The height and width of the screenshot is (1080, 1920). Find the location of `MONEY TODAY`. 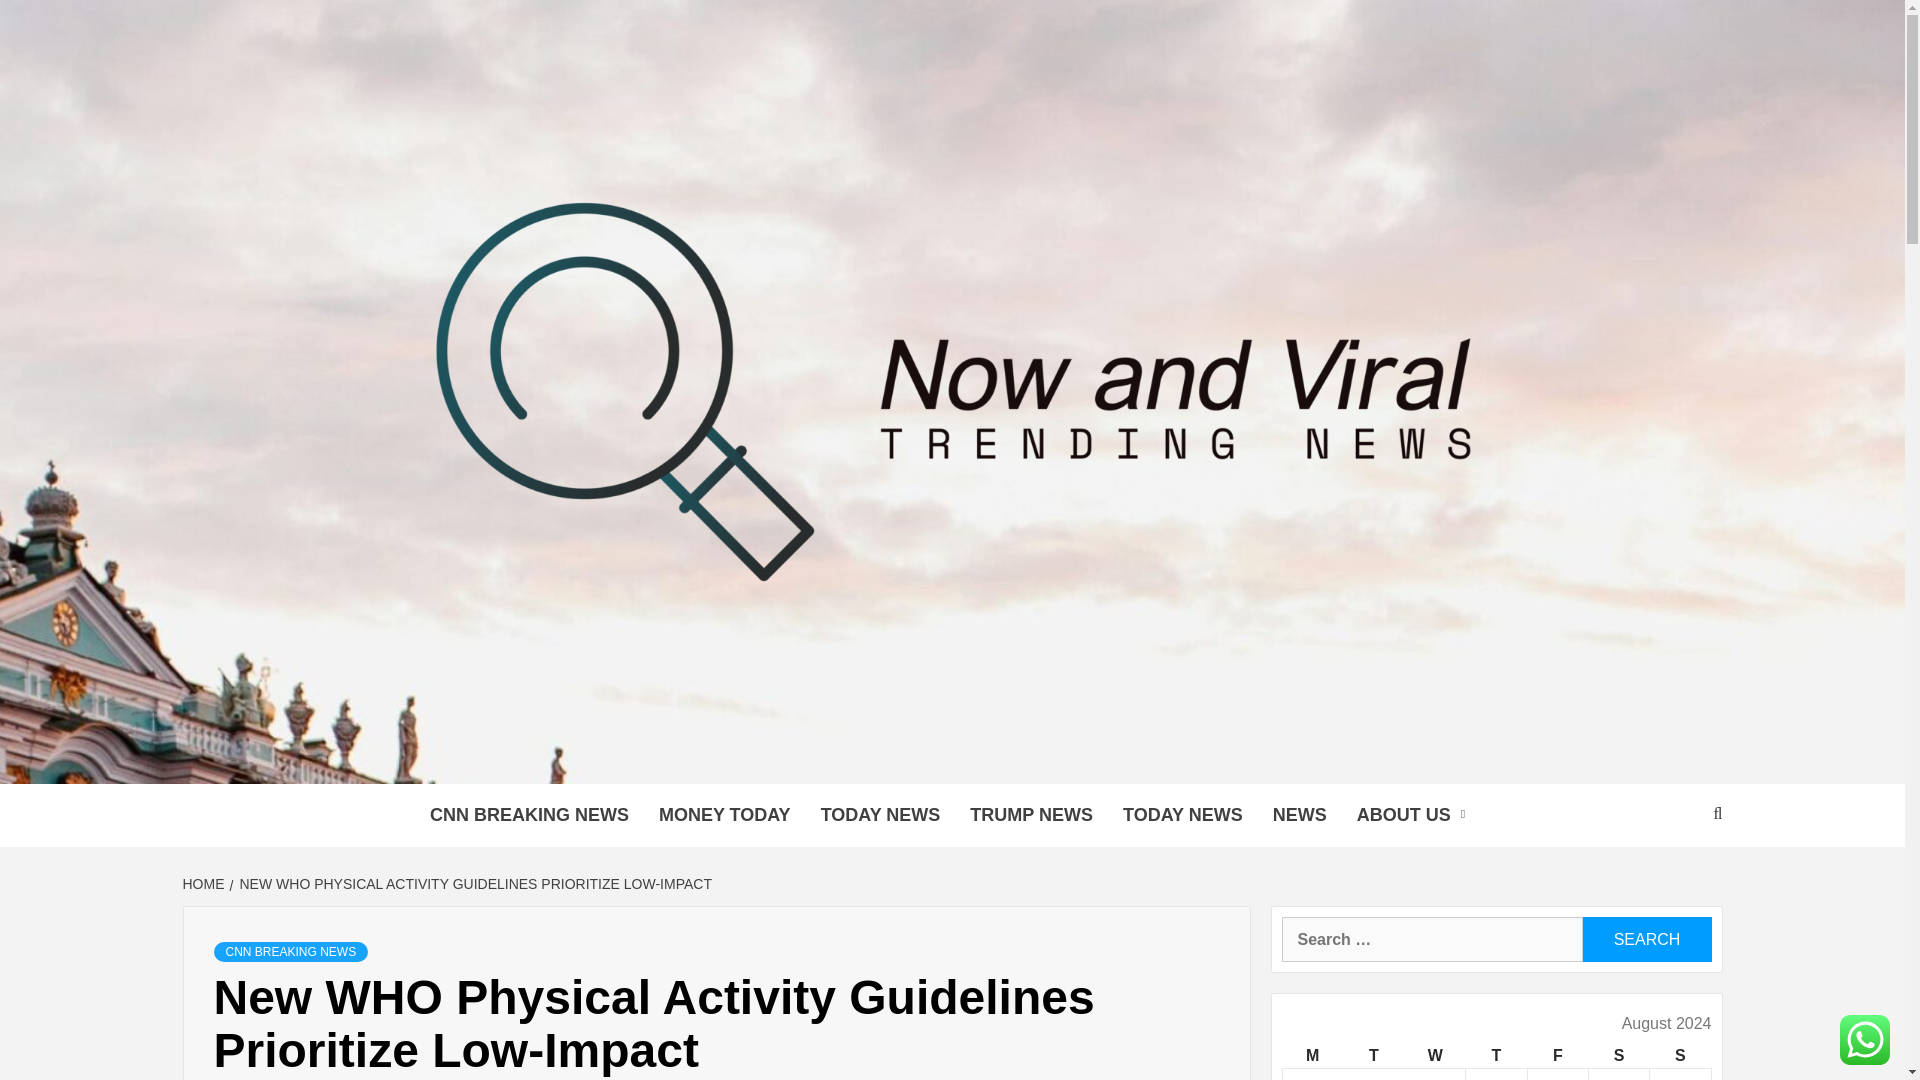

MONEY TODAY is located at coordinates (724, 815).